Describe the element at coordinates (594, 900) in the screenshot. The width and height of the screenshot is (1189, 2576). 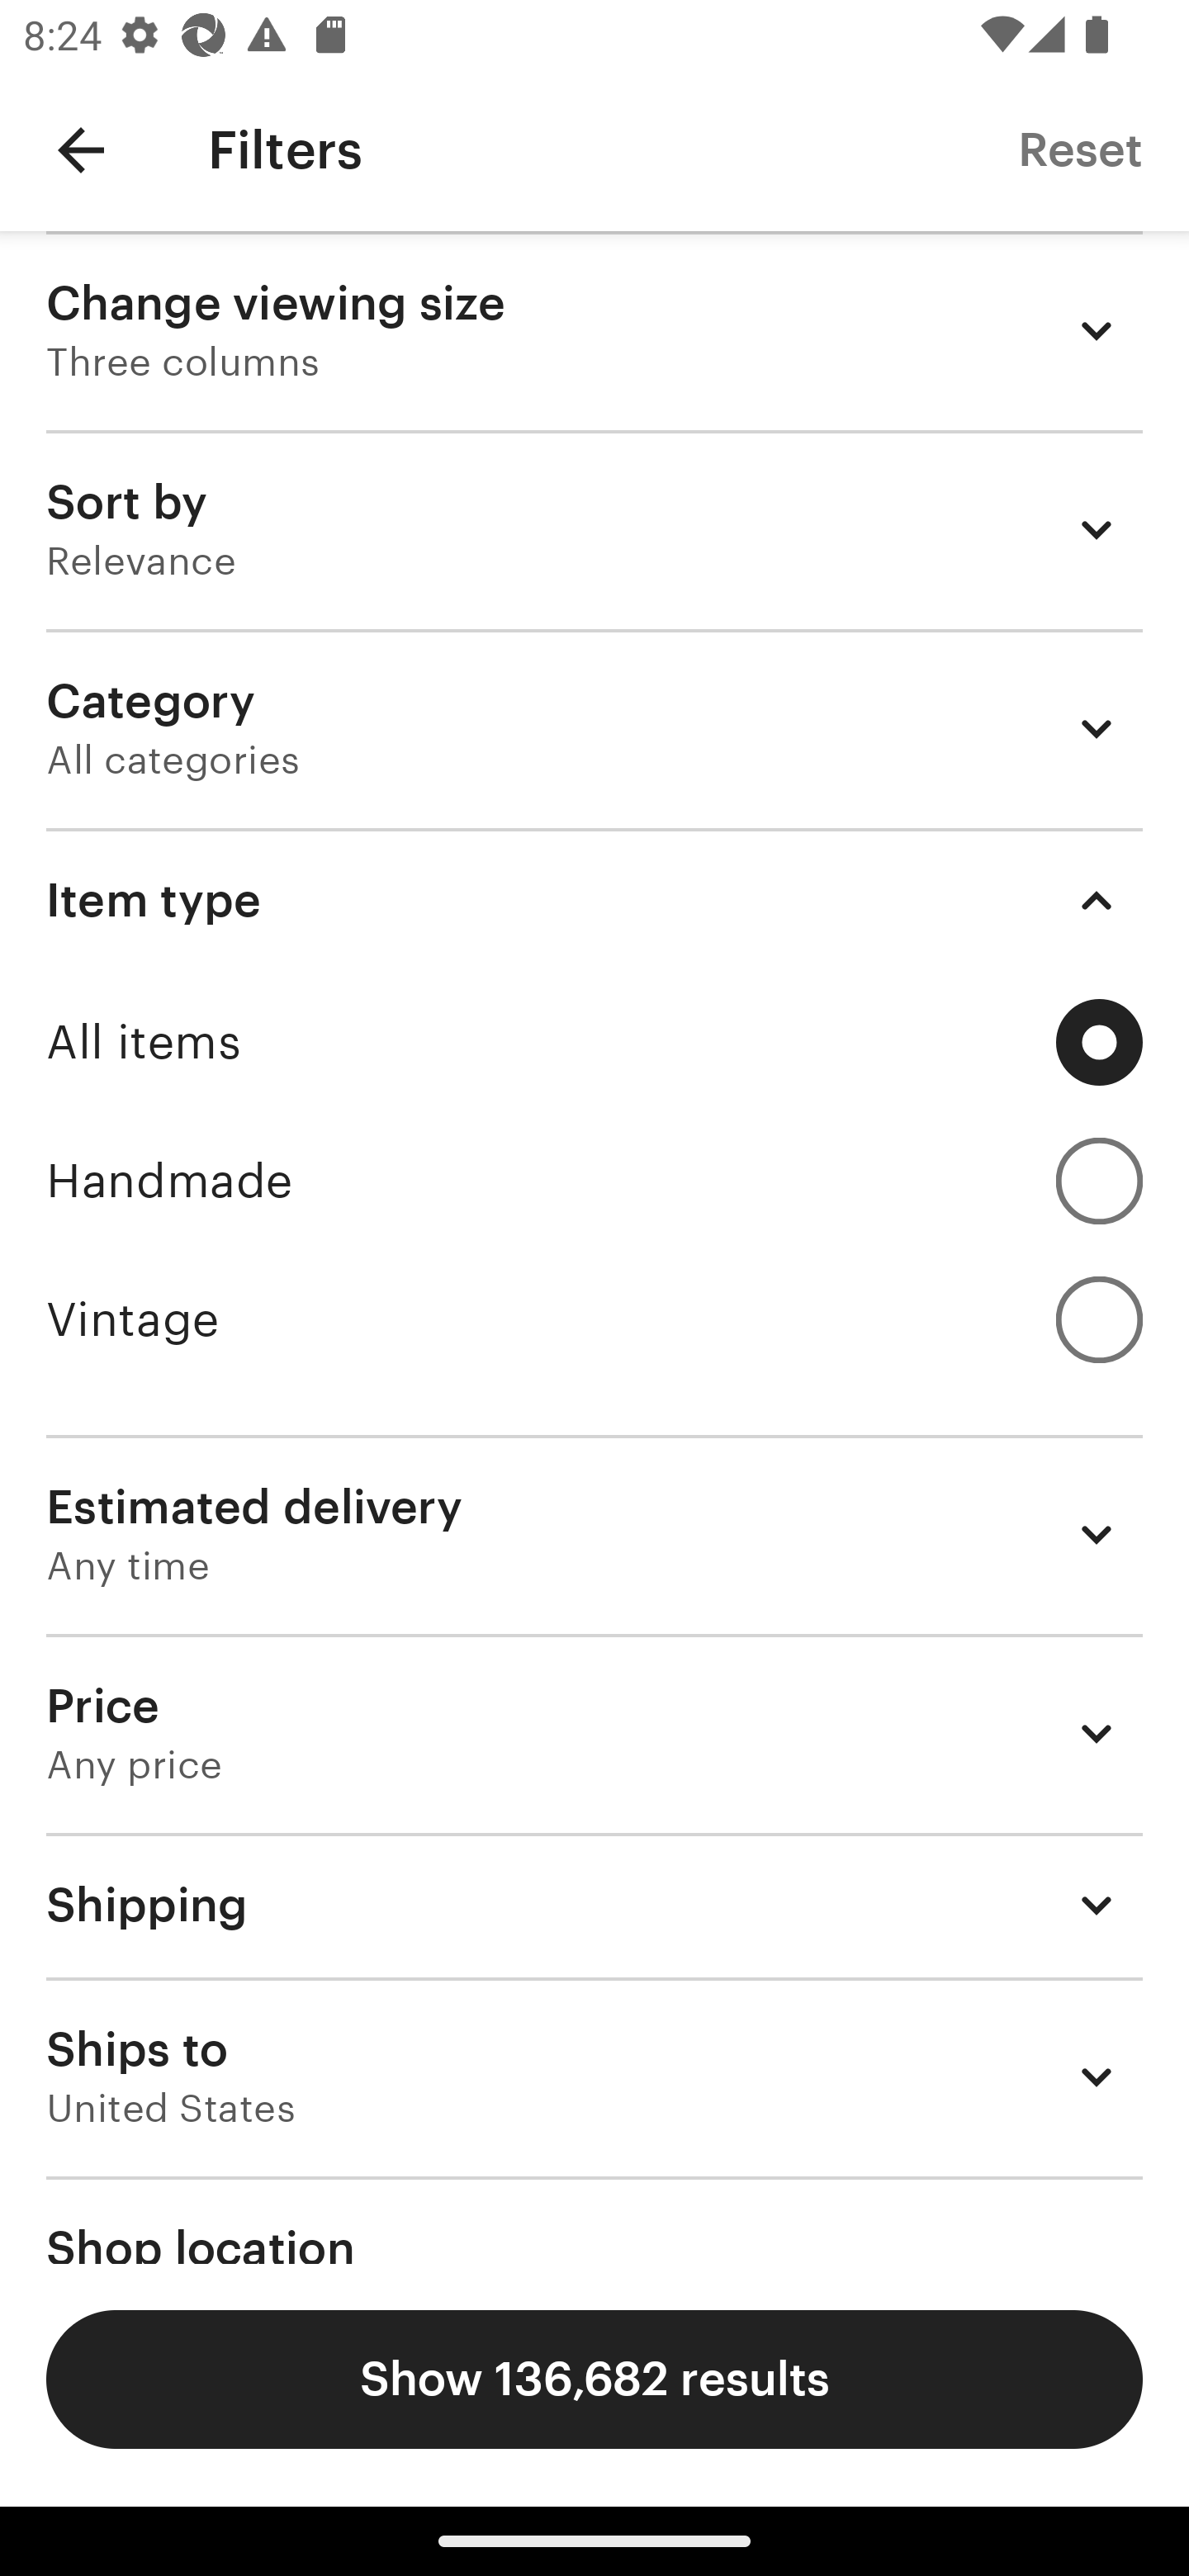
I see `Item type` at that location.